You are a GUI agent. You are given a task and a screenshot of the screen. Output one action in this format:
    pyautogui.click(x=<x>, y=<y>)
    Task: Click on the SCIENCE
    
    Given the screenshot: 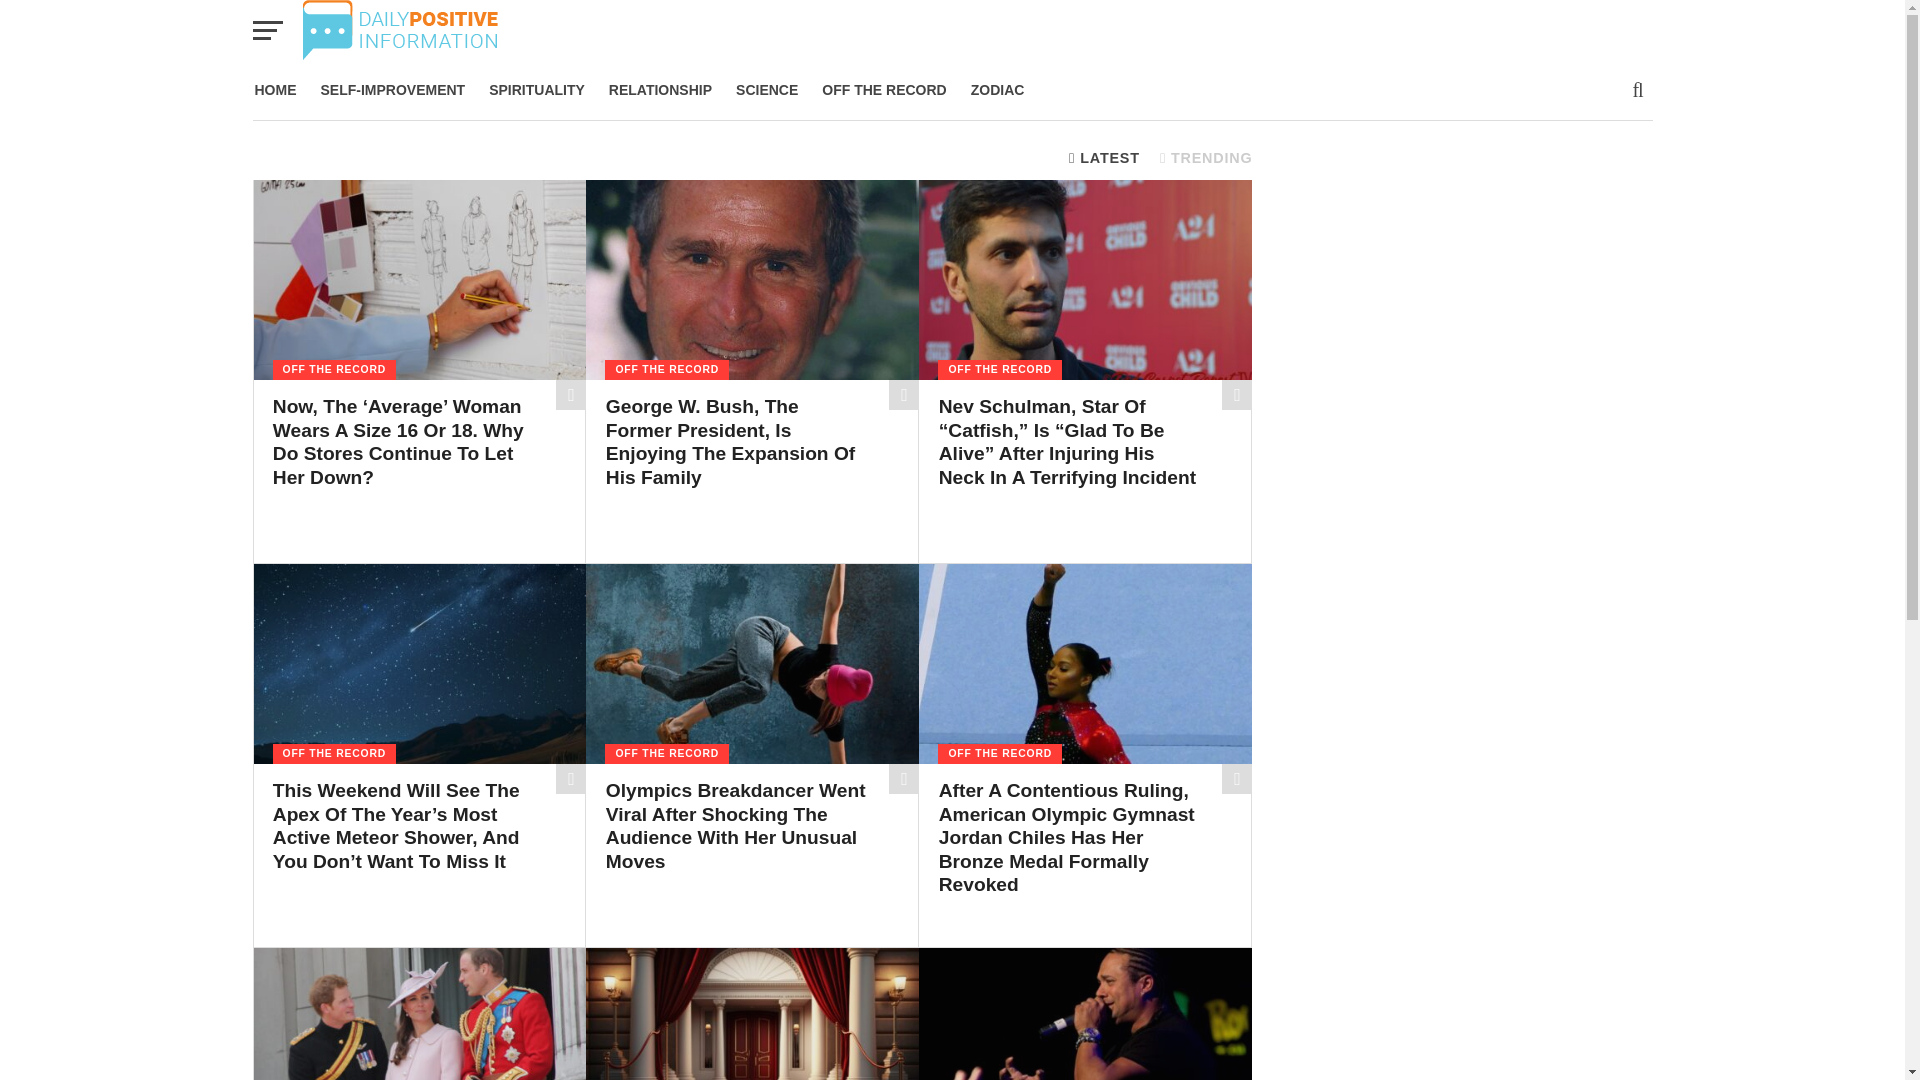 What is the action you would take?
    pyautogui.click(x=766, y=90)
    